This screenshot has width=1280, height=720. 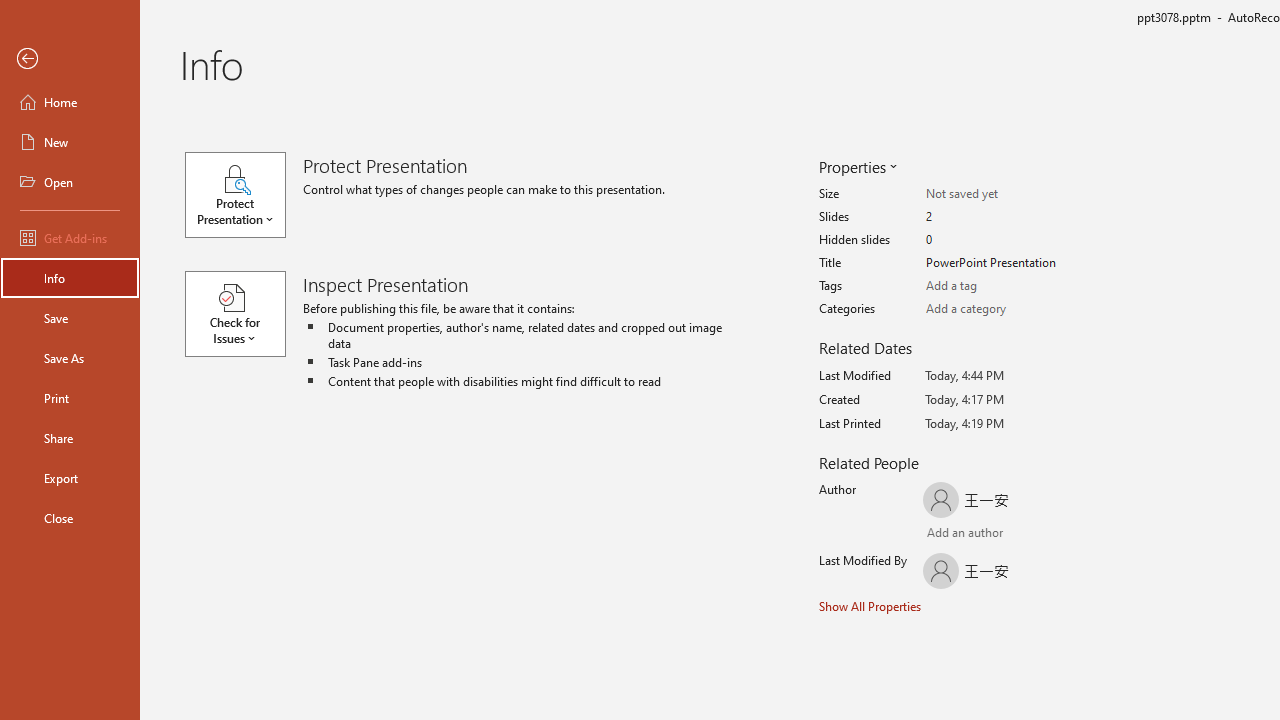 What do you see at coordinates (1004, 286) in the screenshot?
I see `Tags` at bounding box center [1004, 286].